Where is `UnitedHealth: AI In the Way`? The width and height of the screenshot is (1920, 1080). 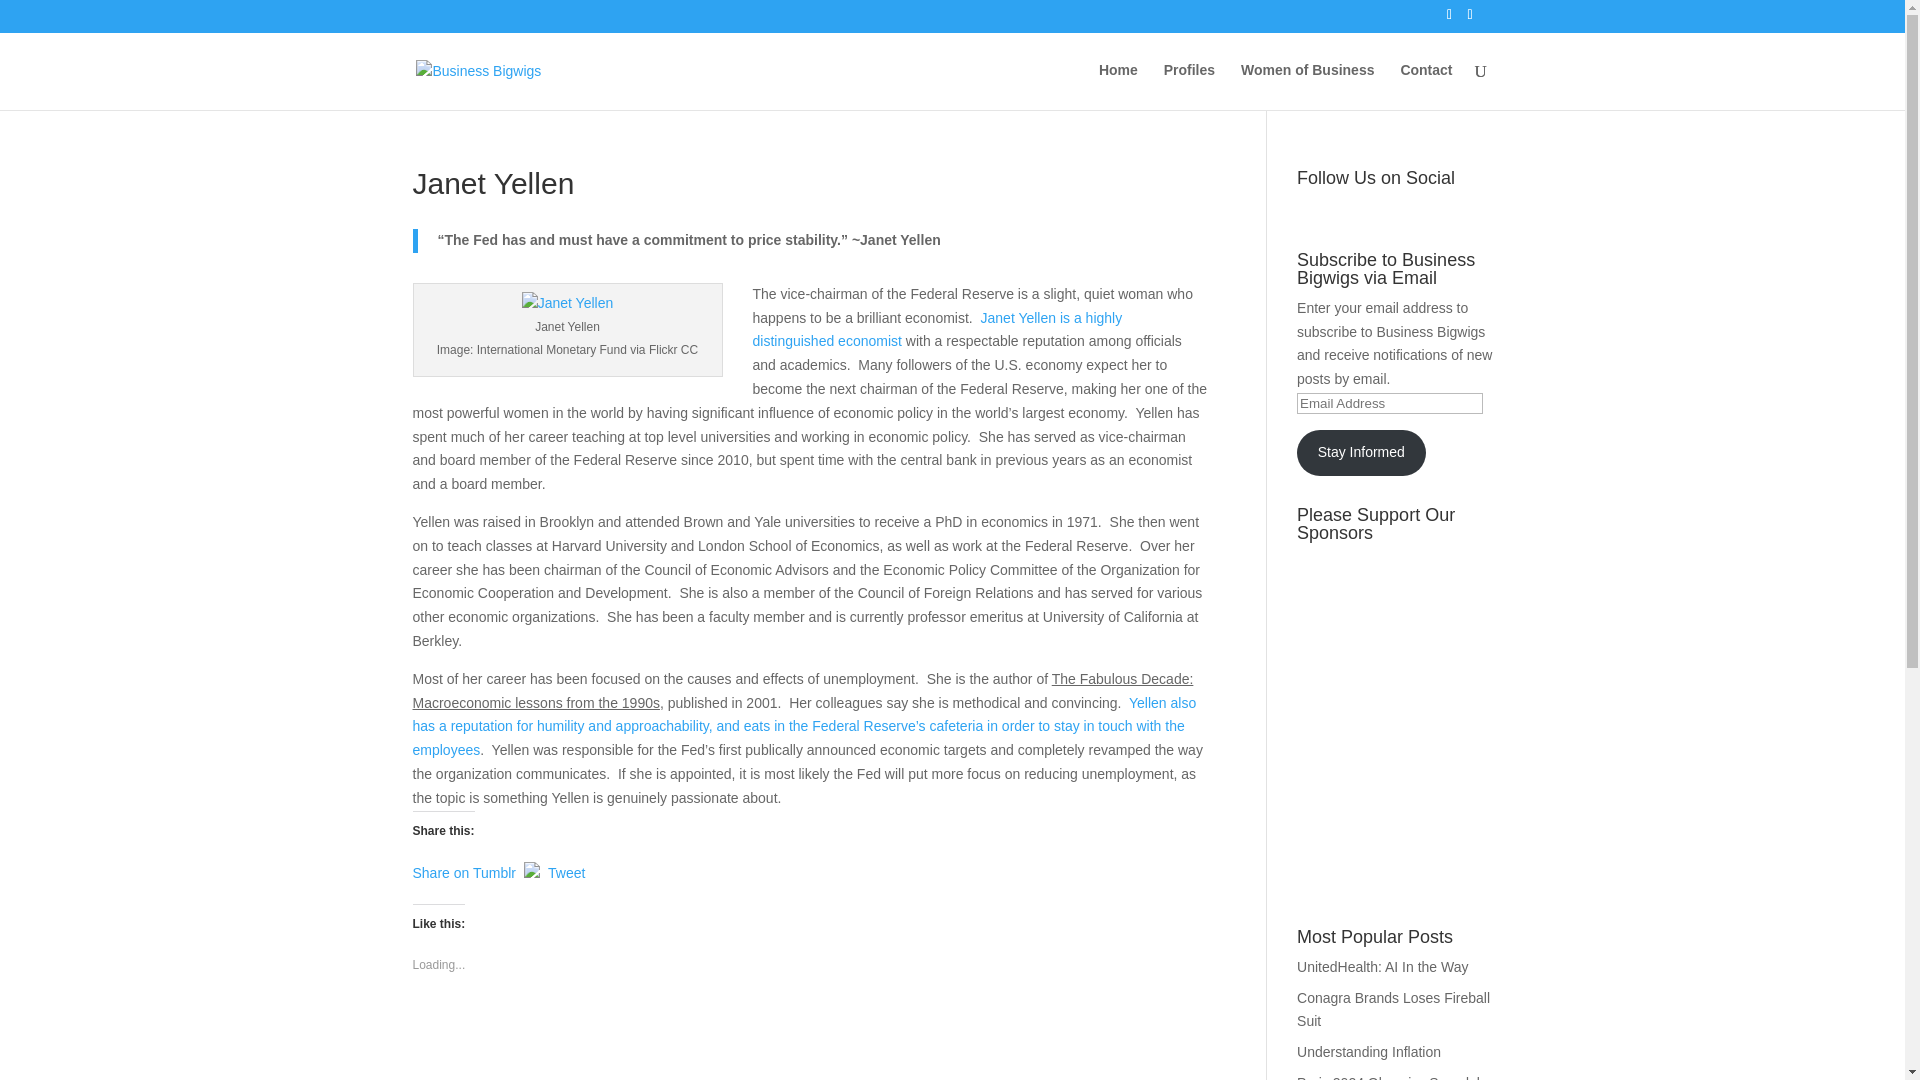
UnitedHealth: AI In the Way is located at coordinates (1382, 967).